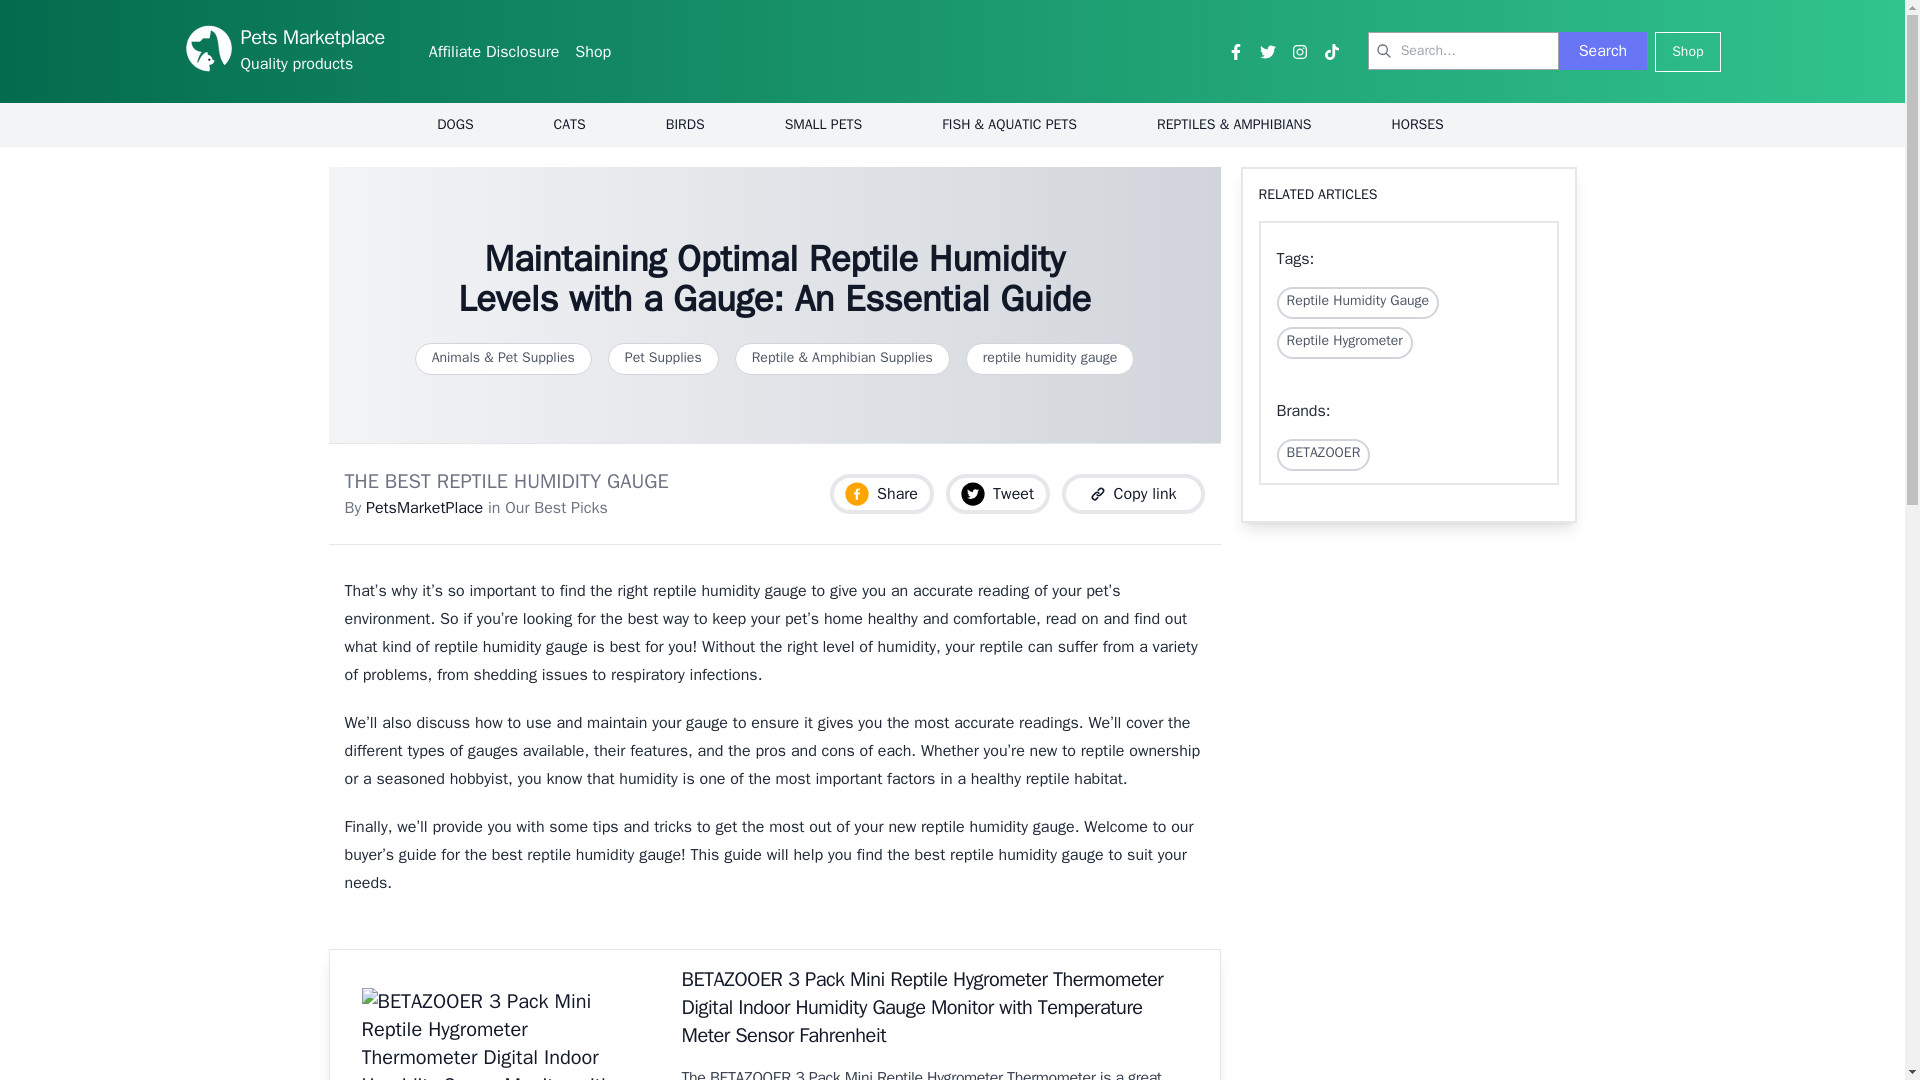 The height and width of the screenshot is (1080, 1920). What do you see at coordinates (1603, 51) in the screenshot?
I see `Search` at bounding box center [1603, 51].